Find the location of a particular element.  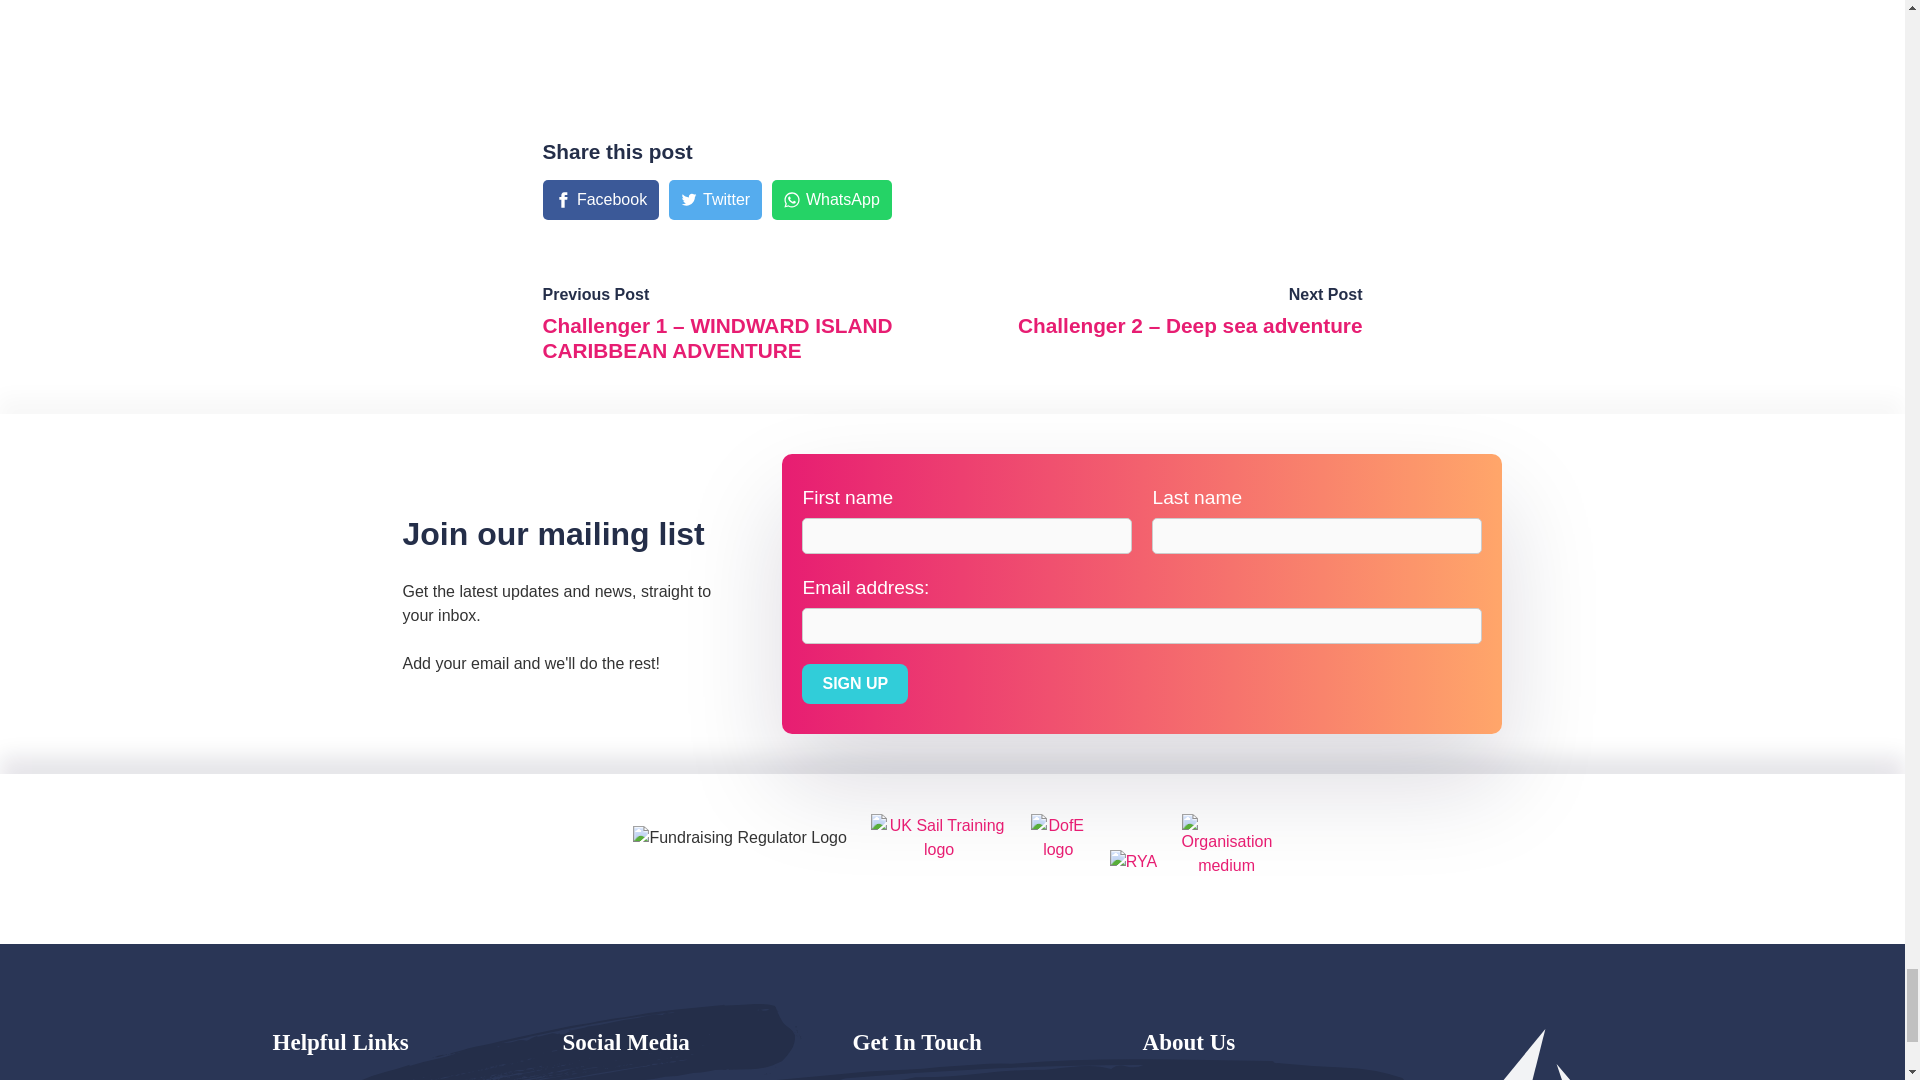

Sign up is located at coordinates (855, 684).